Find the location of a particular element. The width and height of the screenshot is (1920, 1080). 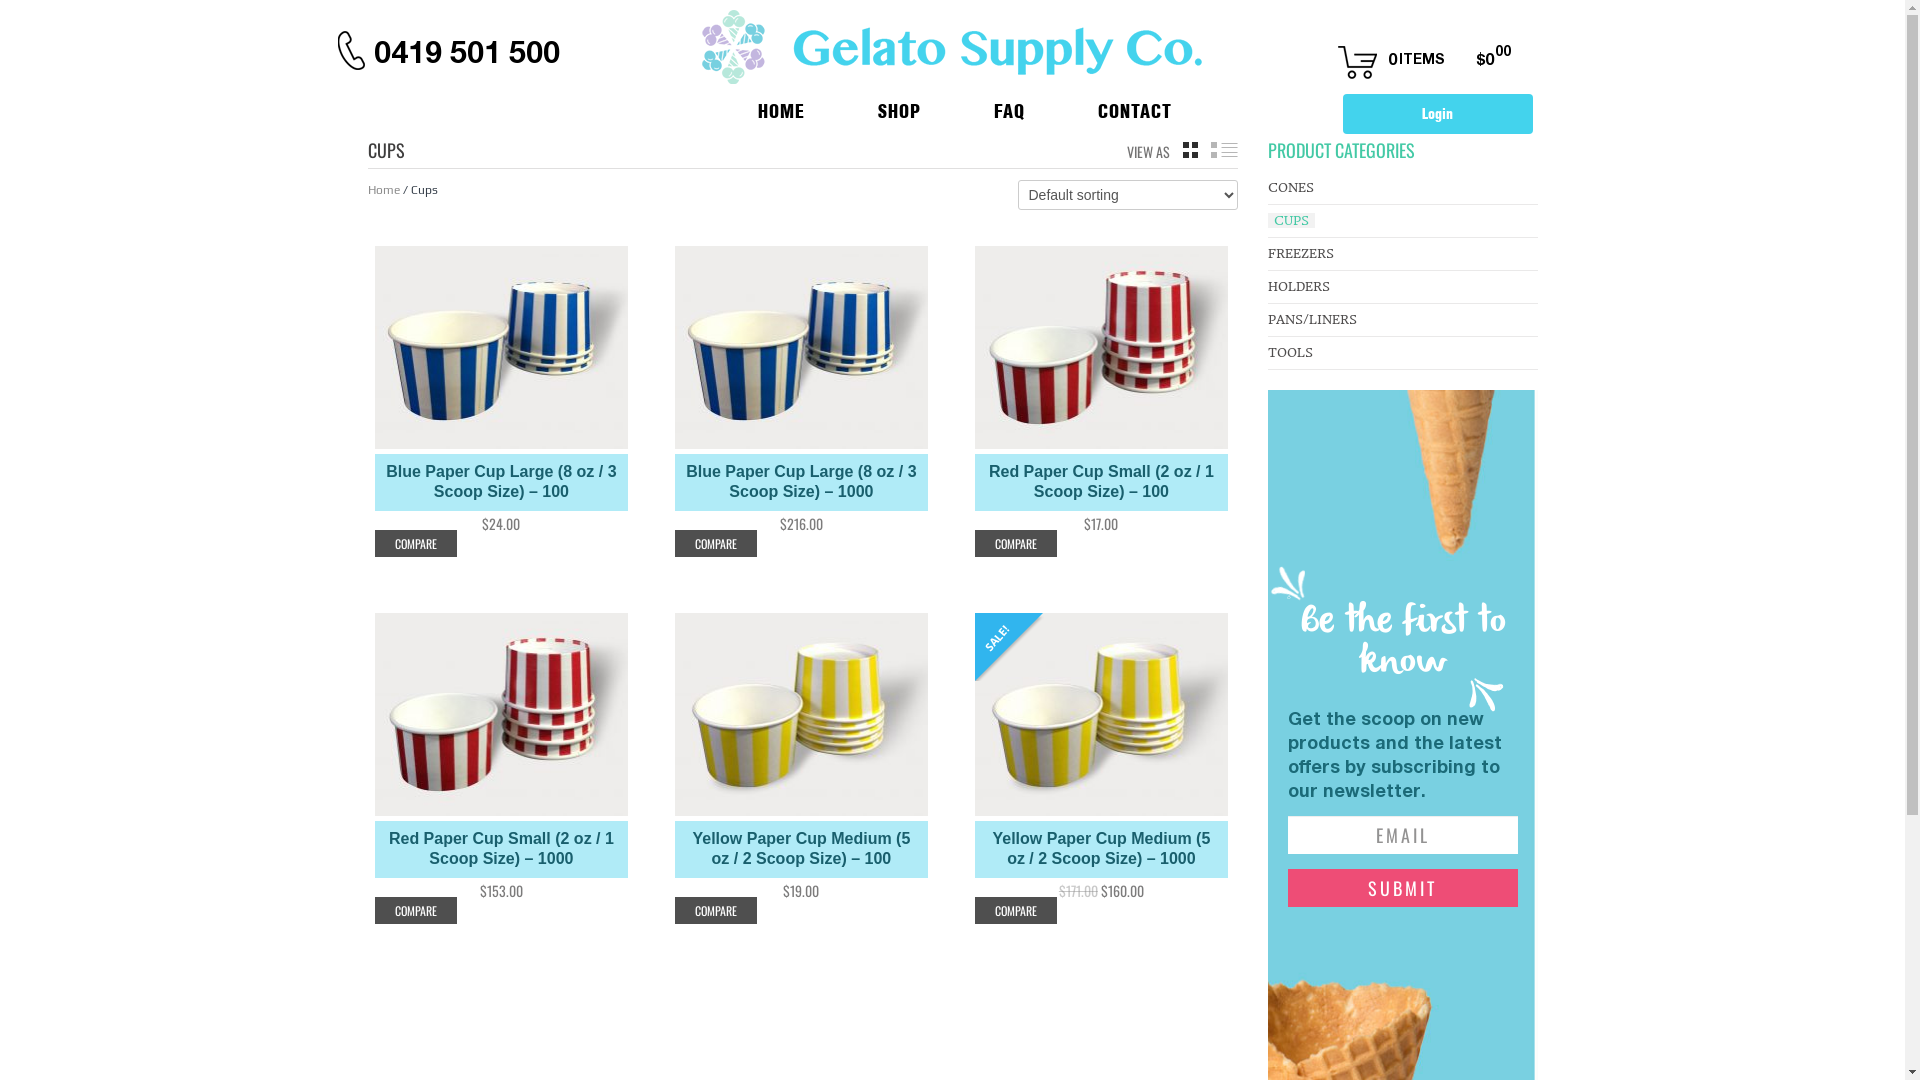

Login is located at coordinates (1437, 114).